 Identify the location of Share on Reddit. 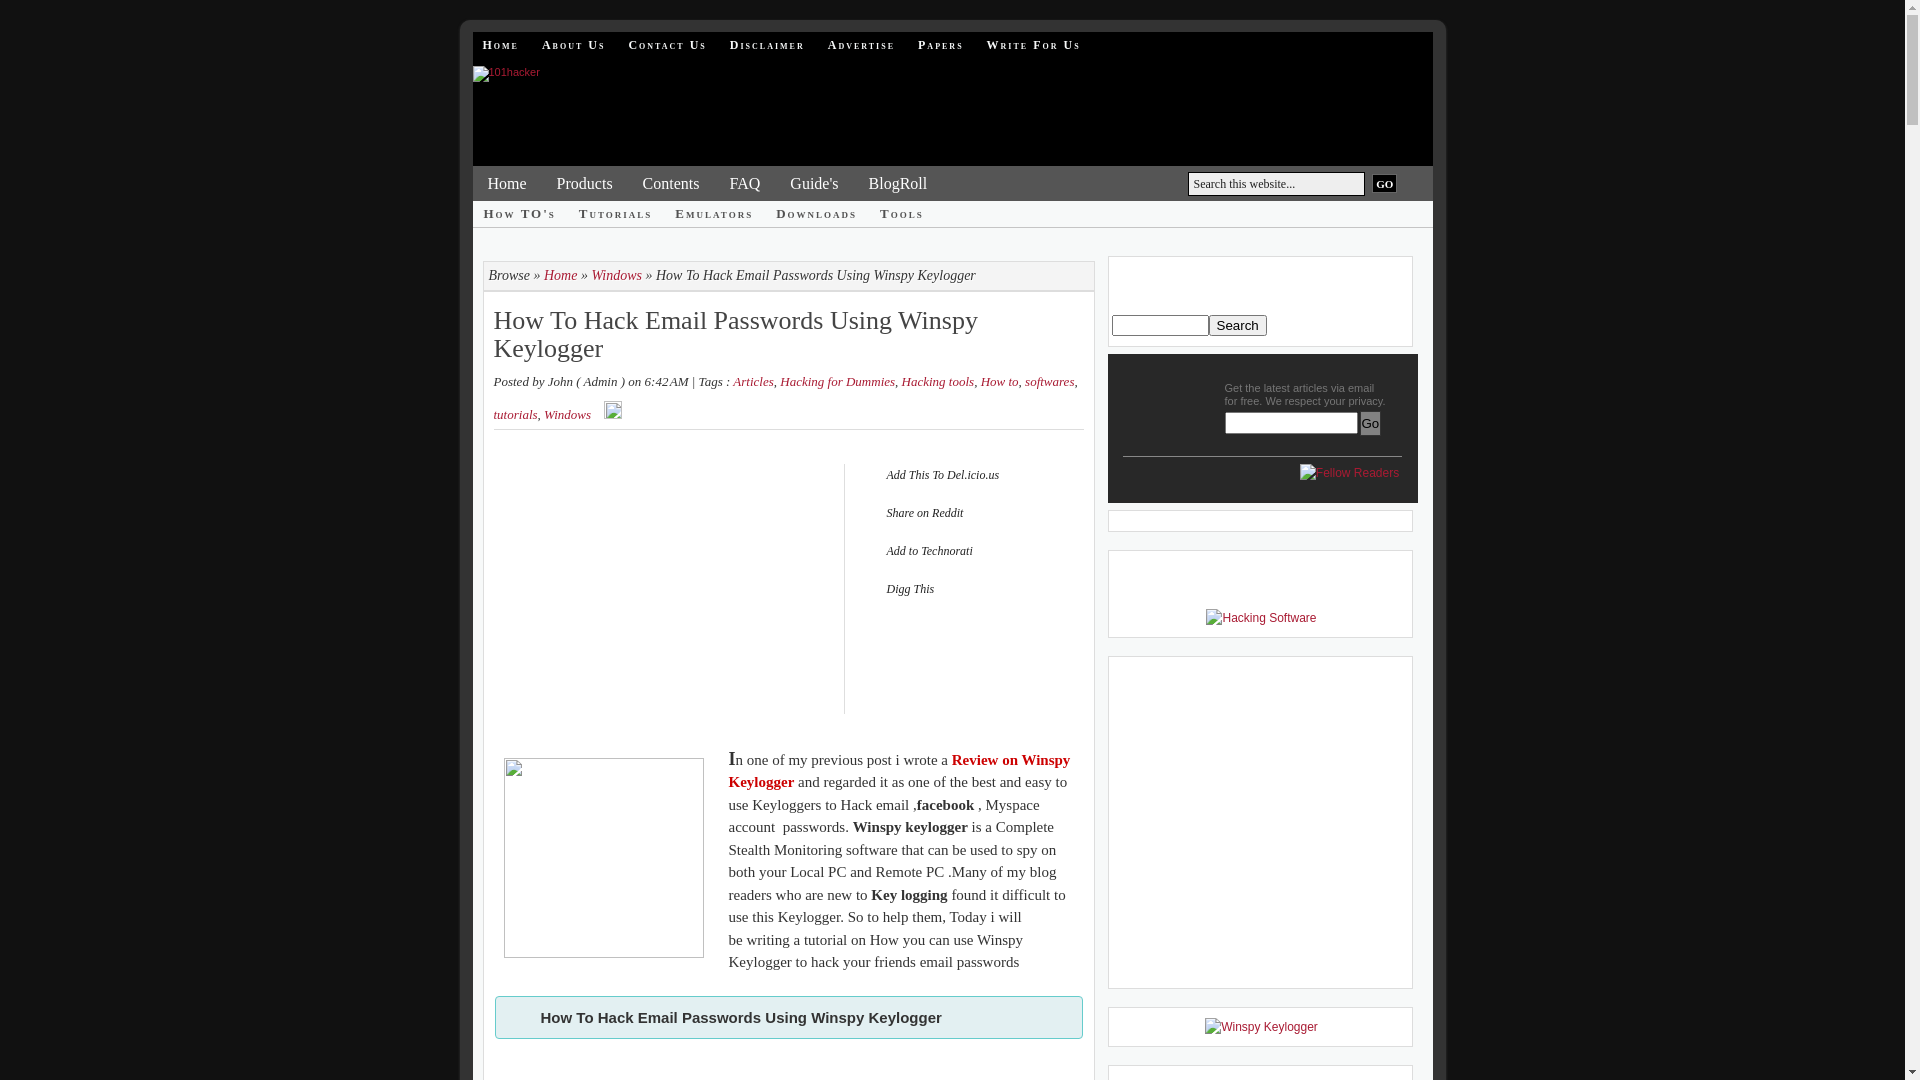
(968, 513).